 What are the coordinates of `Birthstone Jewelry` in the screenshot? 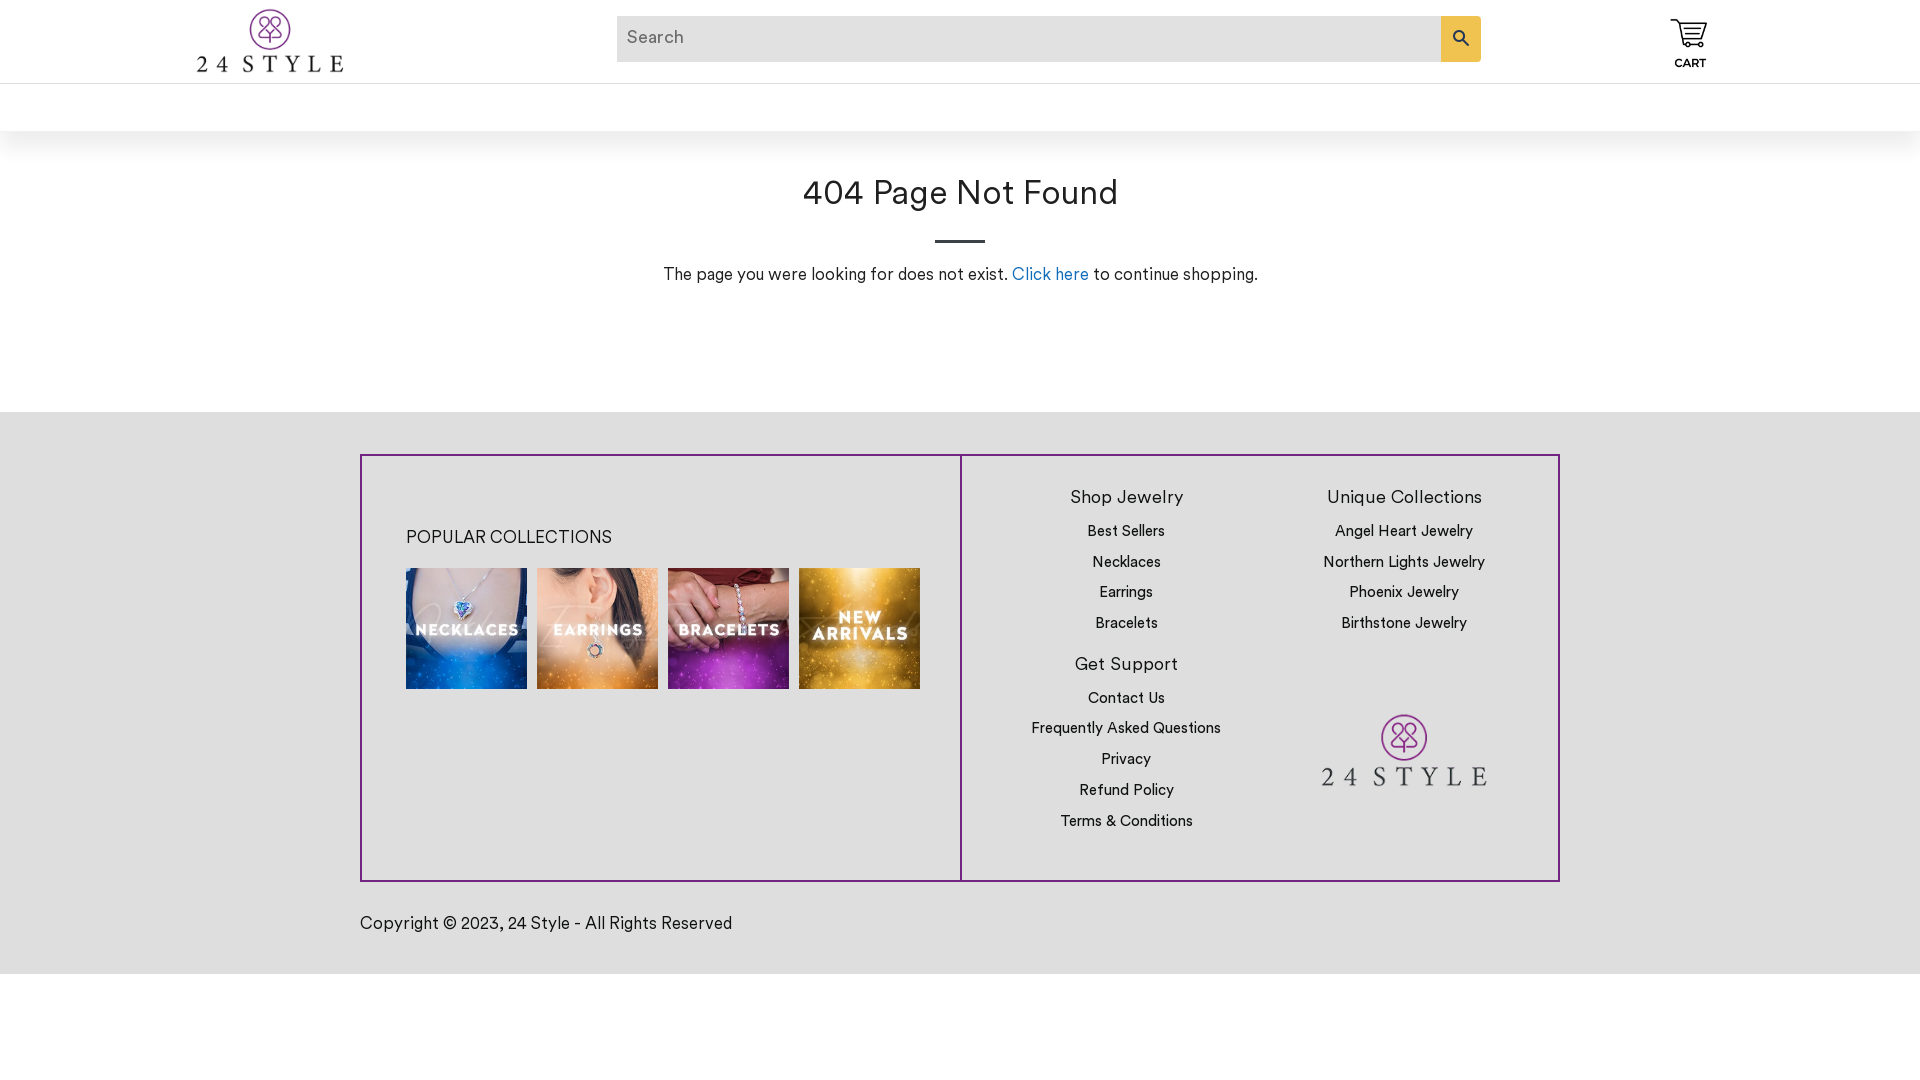 It's located at (1404, 624).